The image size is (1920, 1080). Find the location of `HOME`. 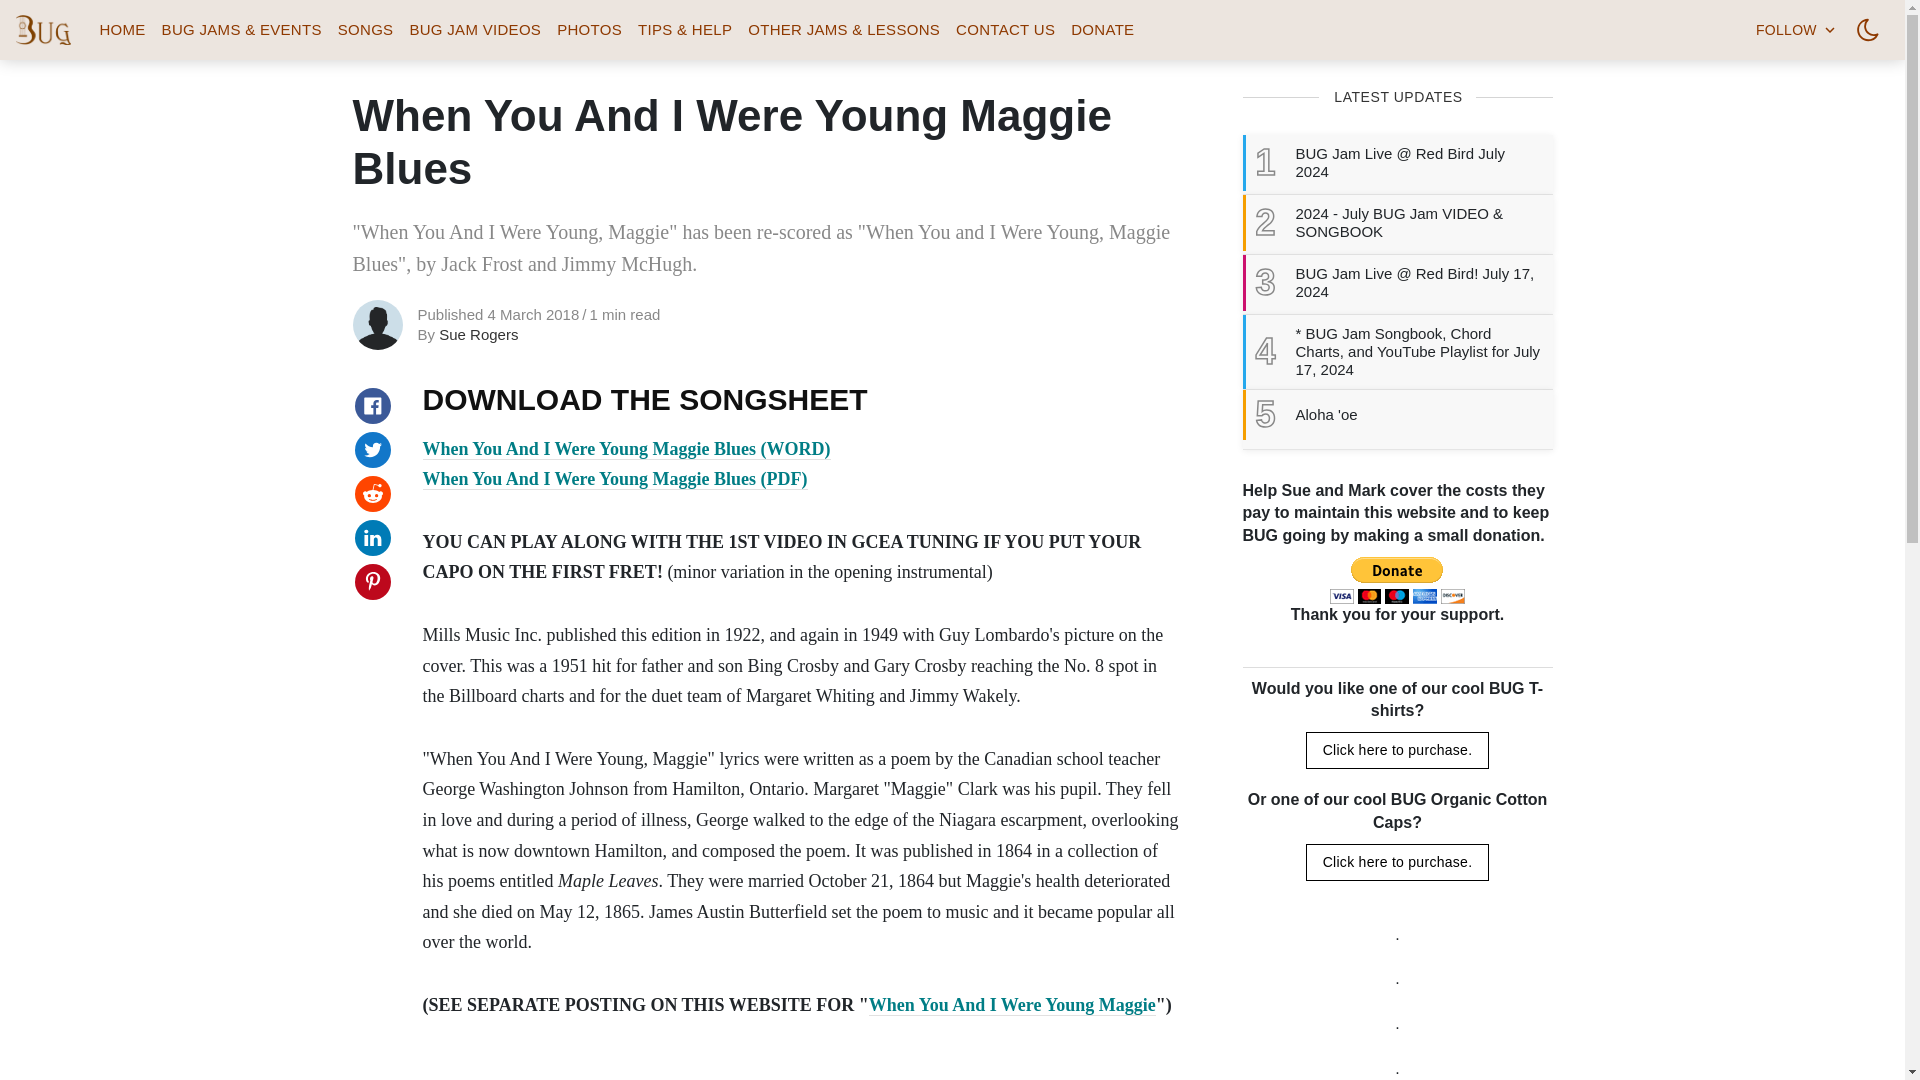

HOME is located at coordinates (122, 30).